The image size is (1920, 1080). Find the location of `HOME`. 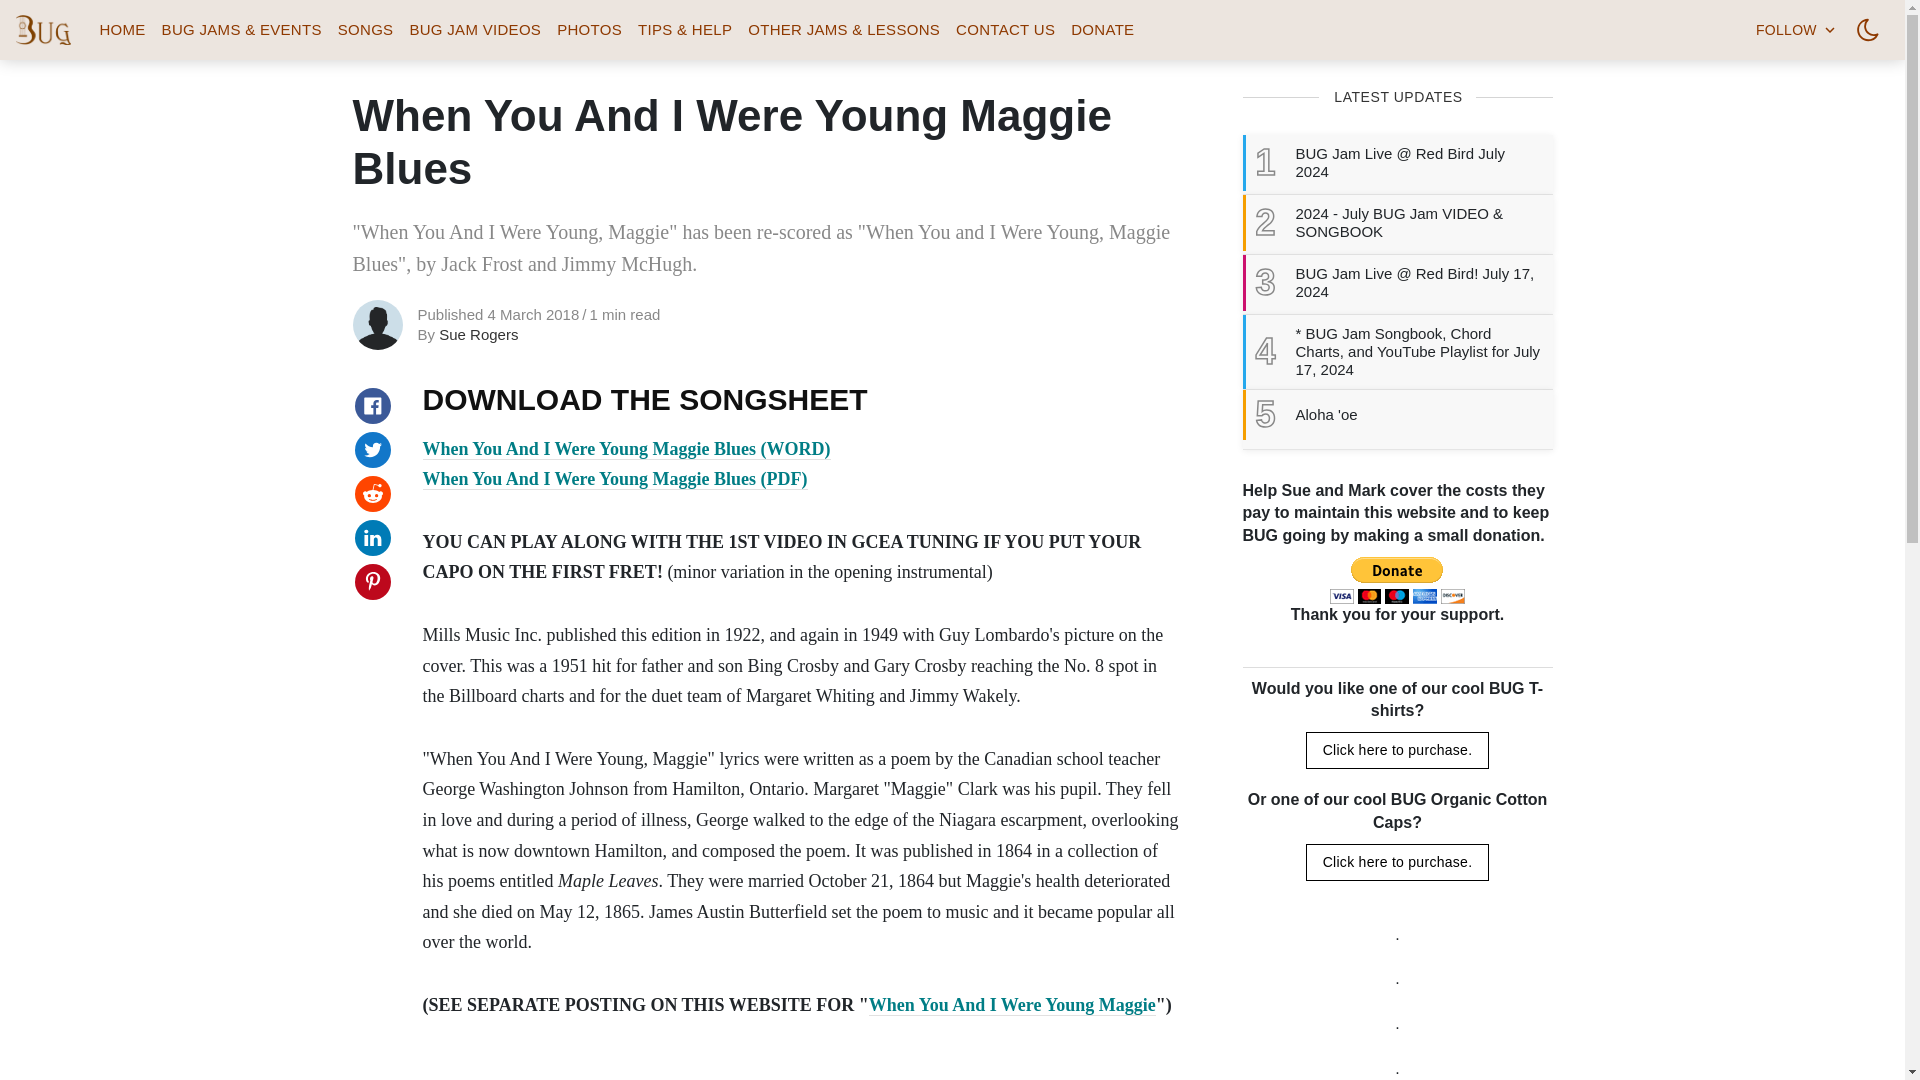

HOME is located at coordinates (122, 30).